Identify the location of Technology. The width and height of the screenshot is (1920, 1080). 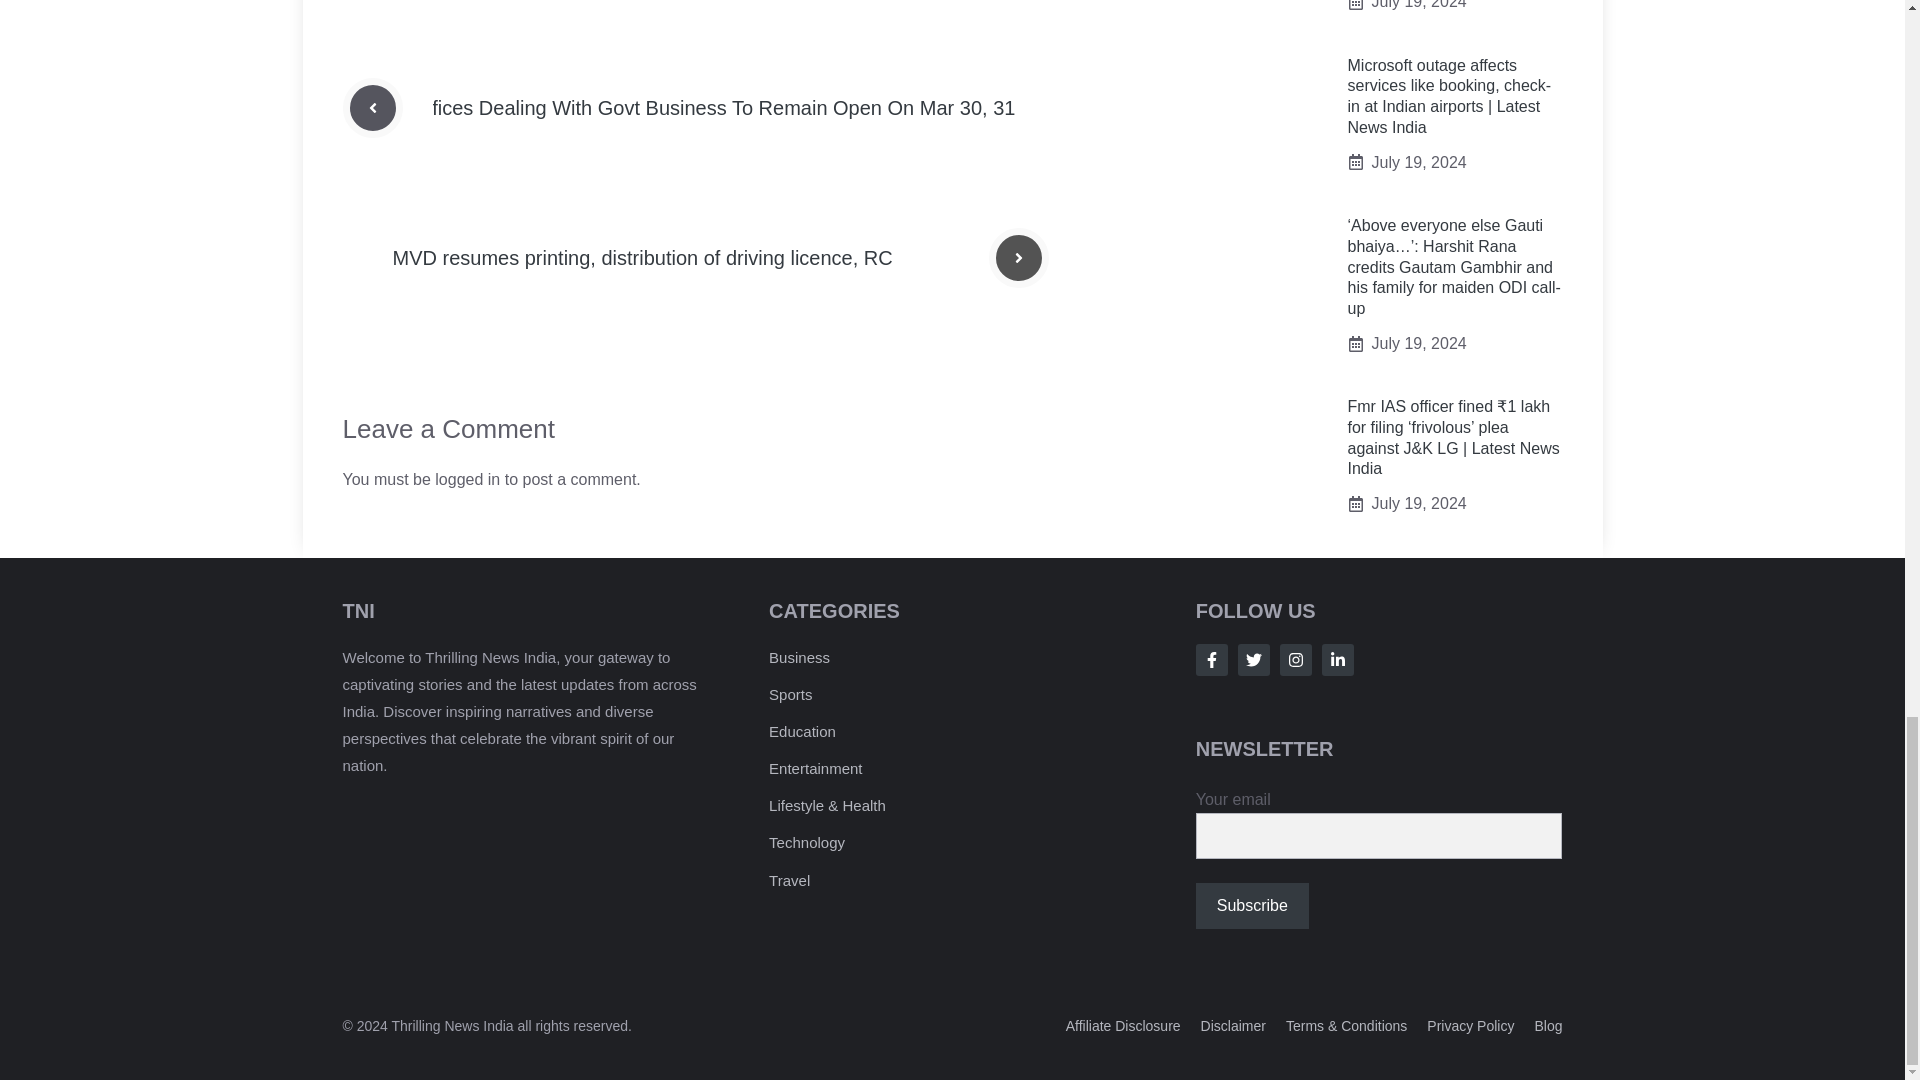
(806, 842).